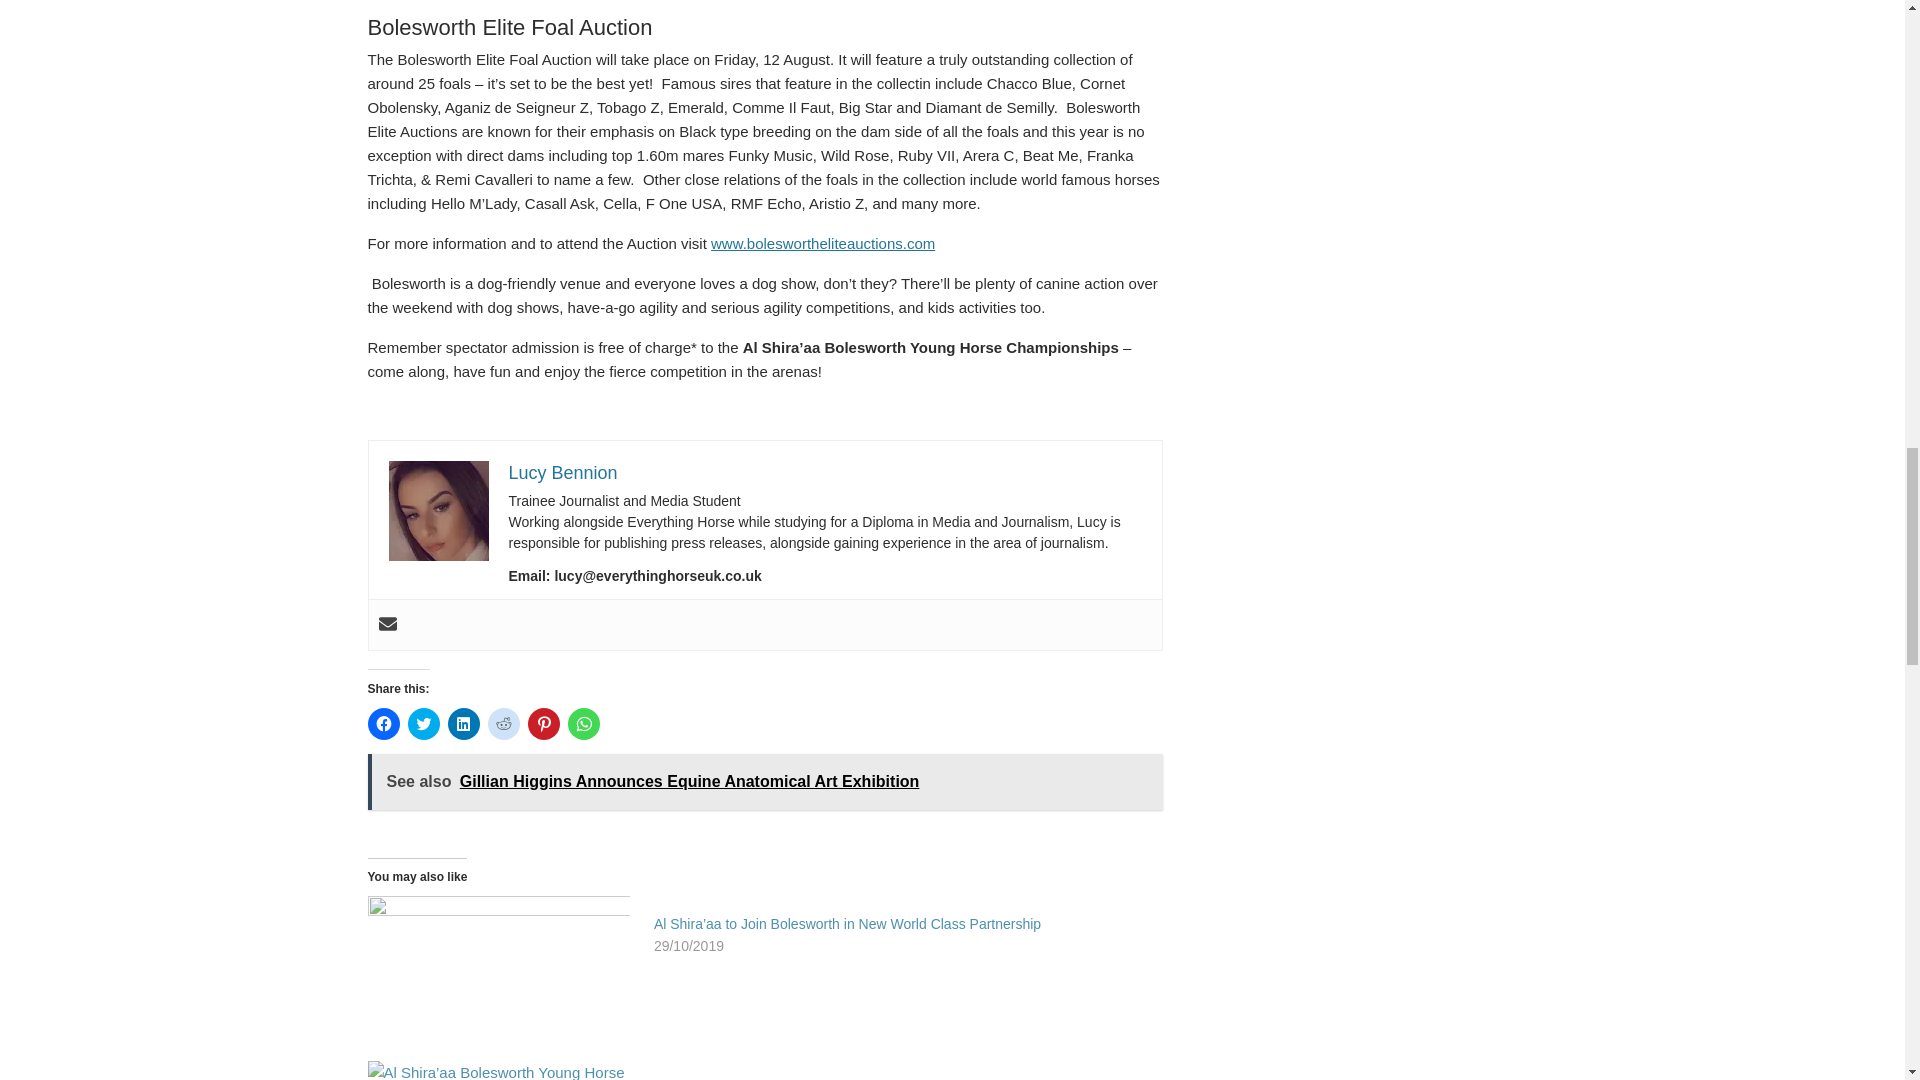 The width and height of the screenshot is (1920, 1080). Describe the element at coordinates (504, 724) in the screenshot. I see `Click to share on Reddit` at that location.